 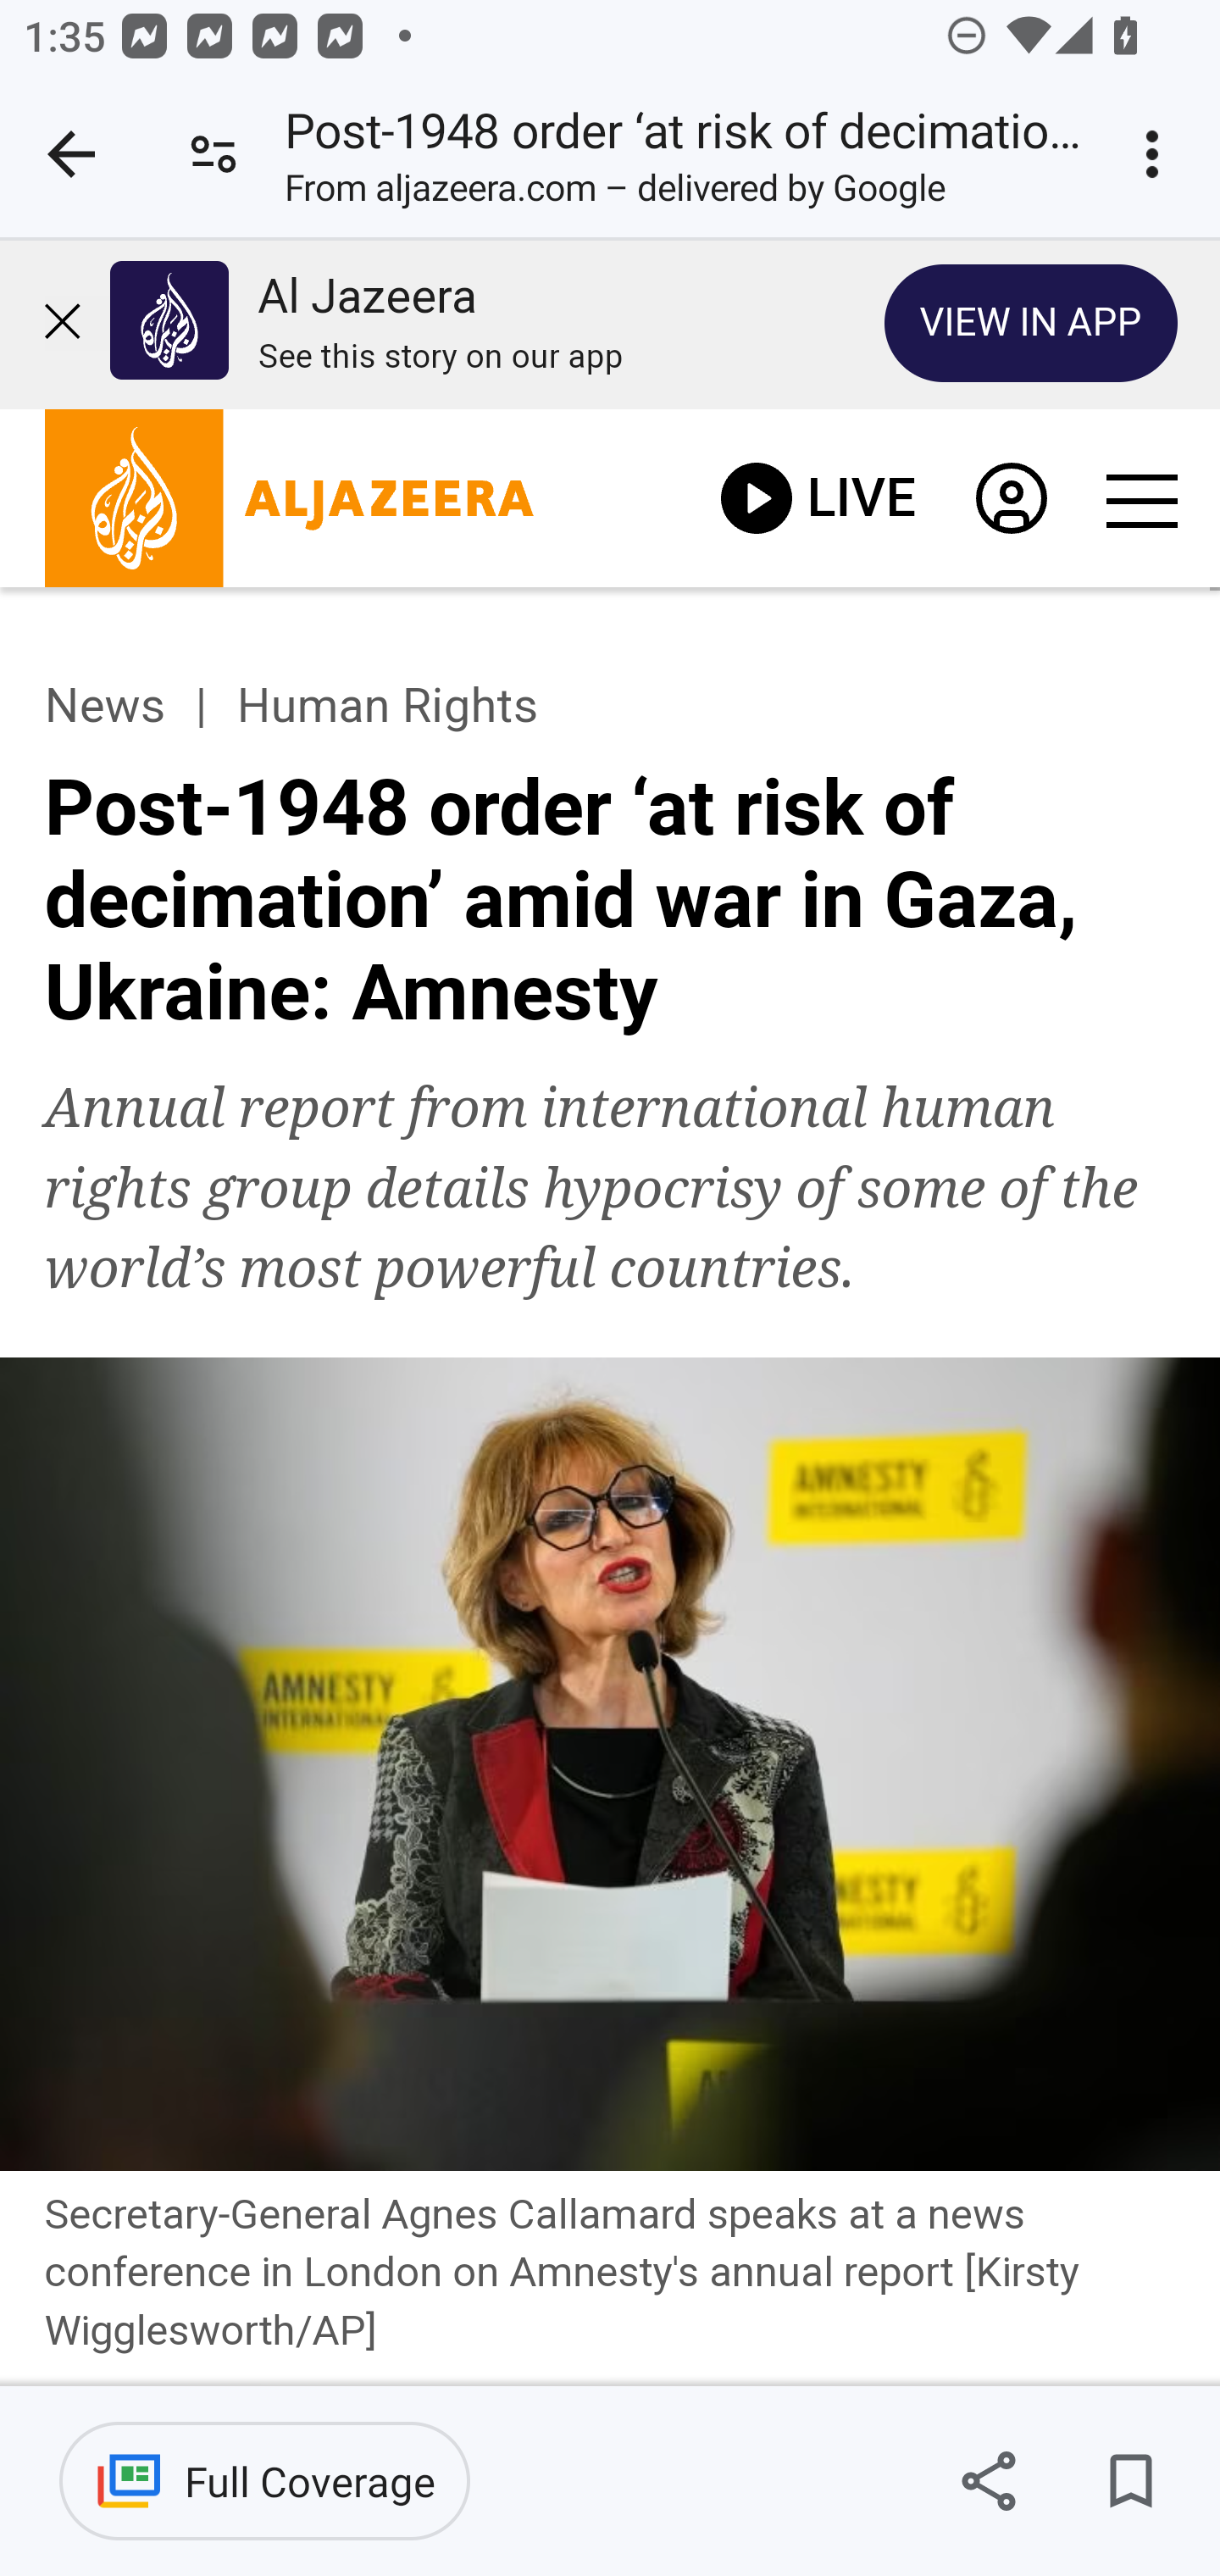 I want to click on Link to live stream video player LIVE, so click(x=818, y=498).